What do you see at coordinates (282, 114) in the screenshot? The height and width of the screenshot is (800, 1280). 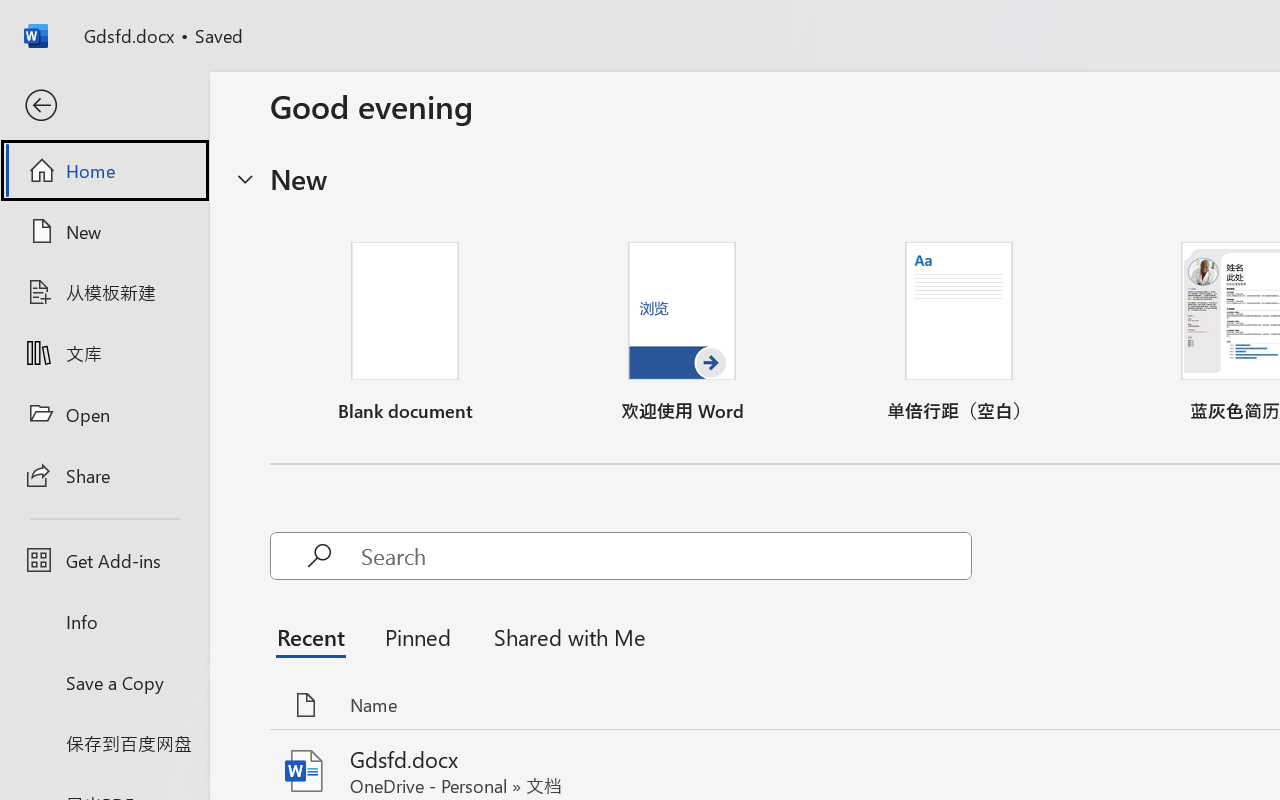 I see `Insert Placeholder` at bounding box center [282, 114].